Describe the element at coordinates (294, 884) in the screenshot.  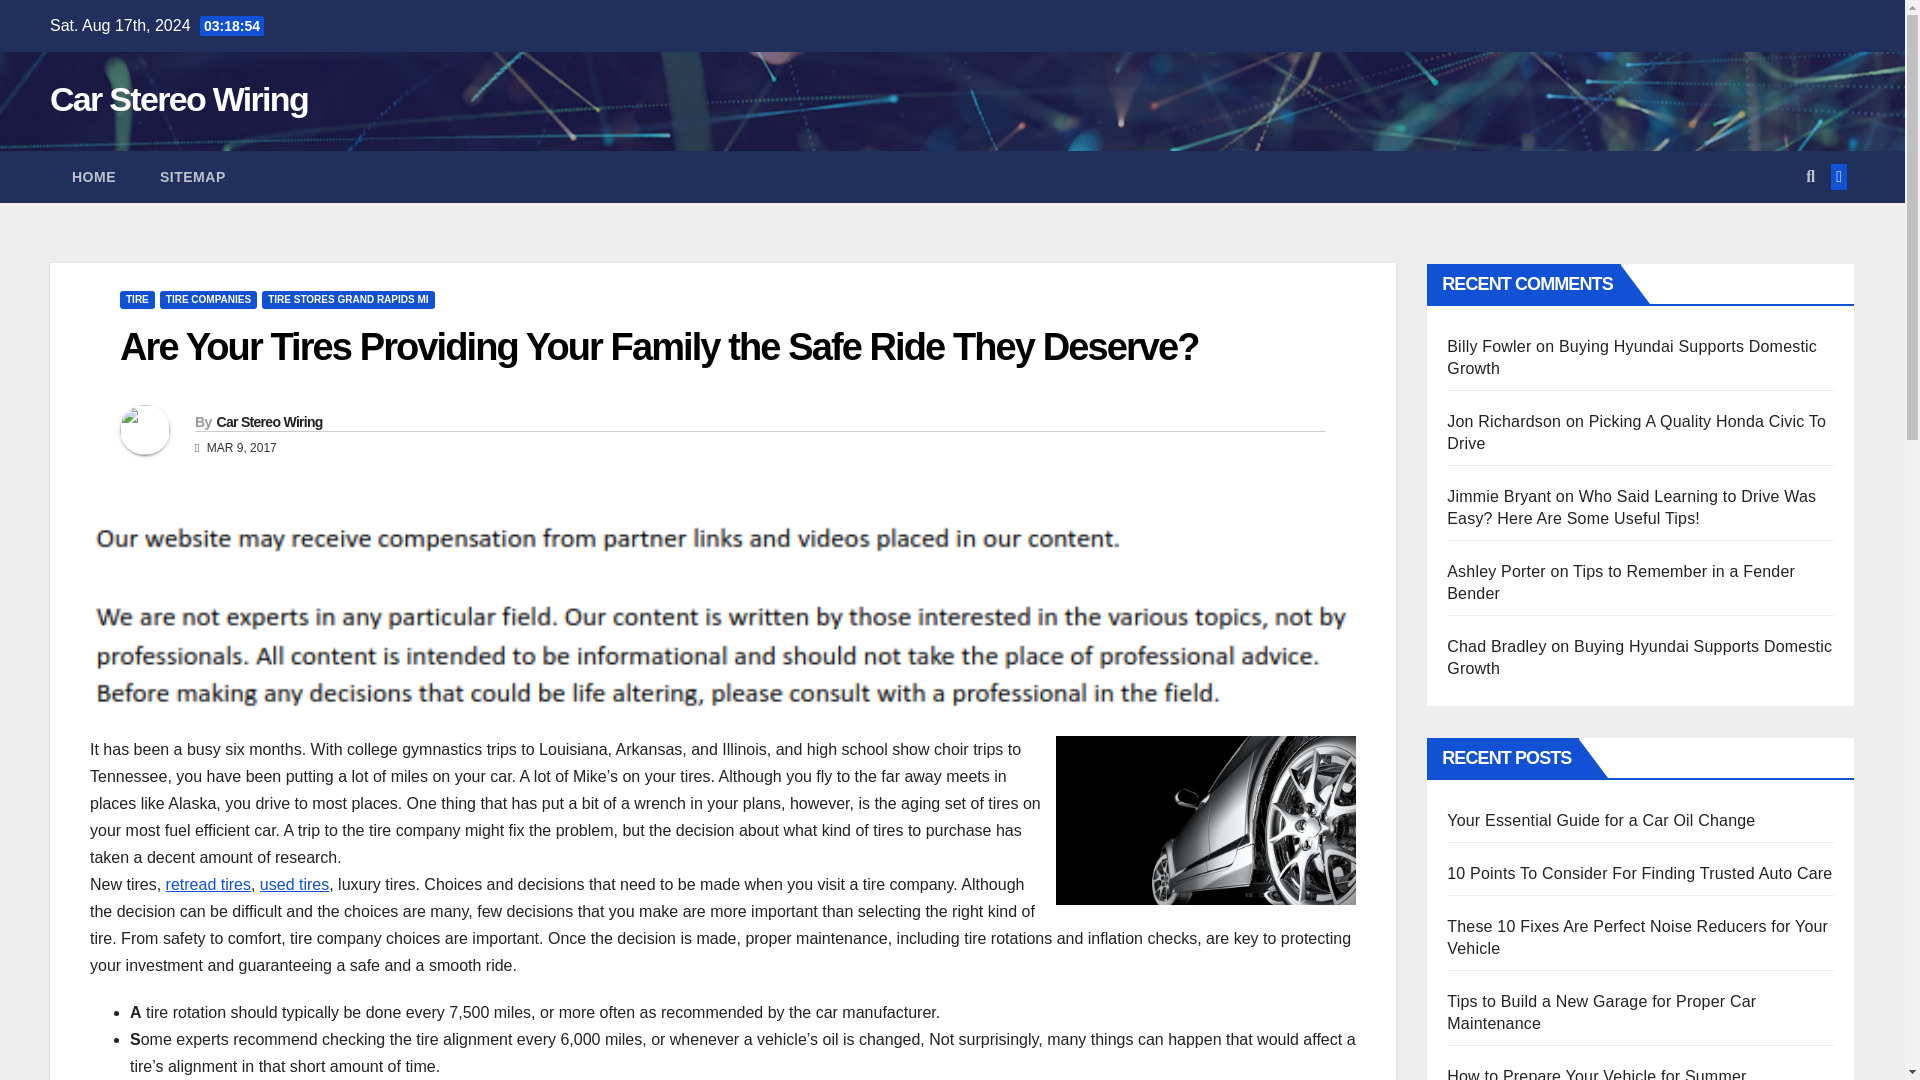
I see `used tires` at that location.